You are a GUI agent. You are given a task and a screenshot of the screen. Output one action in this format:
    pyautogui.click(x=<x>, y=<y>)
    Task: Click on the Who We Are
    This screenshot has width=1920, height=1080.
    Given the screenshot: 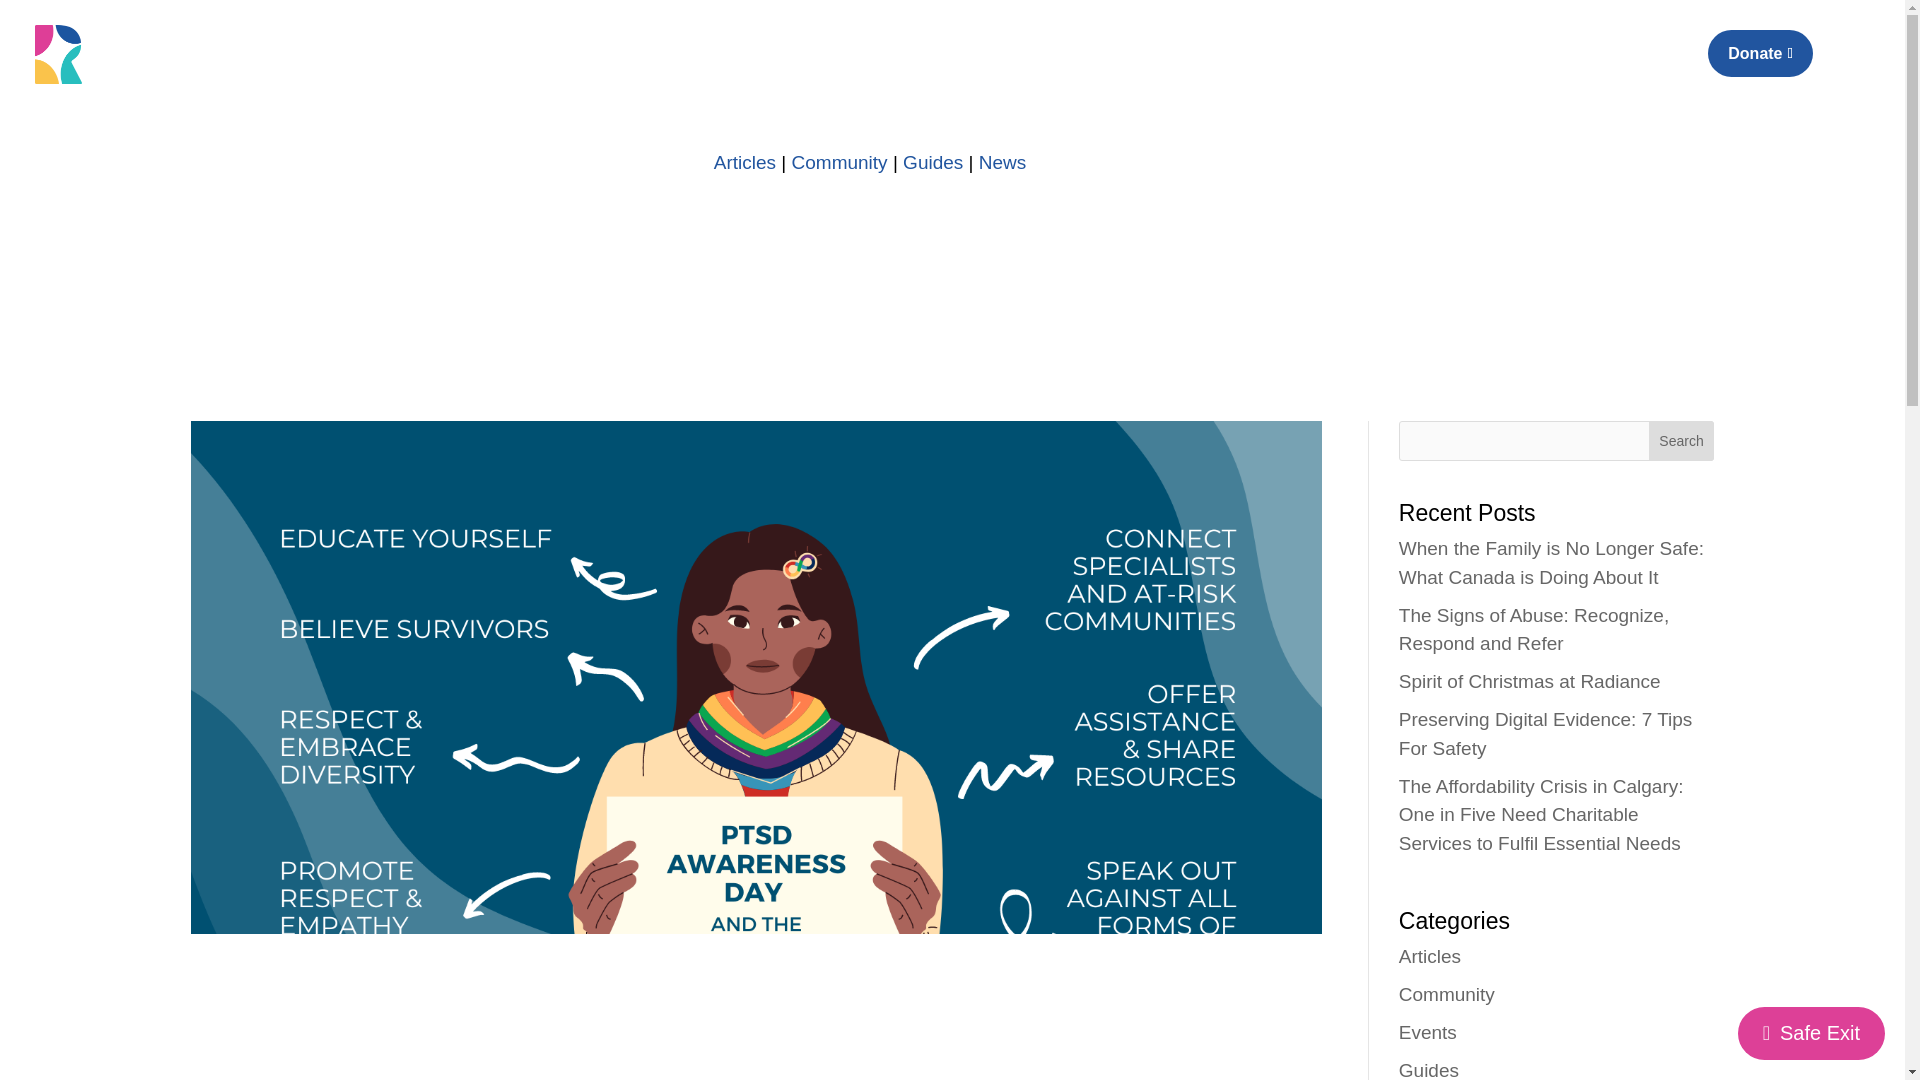 What is the action you would take?
    pyautogui.click(x=1222, y=64)
    